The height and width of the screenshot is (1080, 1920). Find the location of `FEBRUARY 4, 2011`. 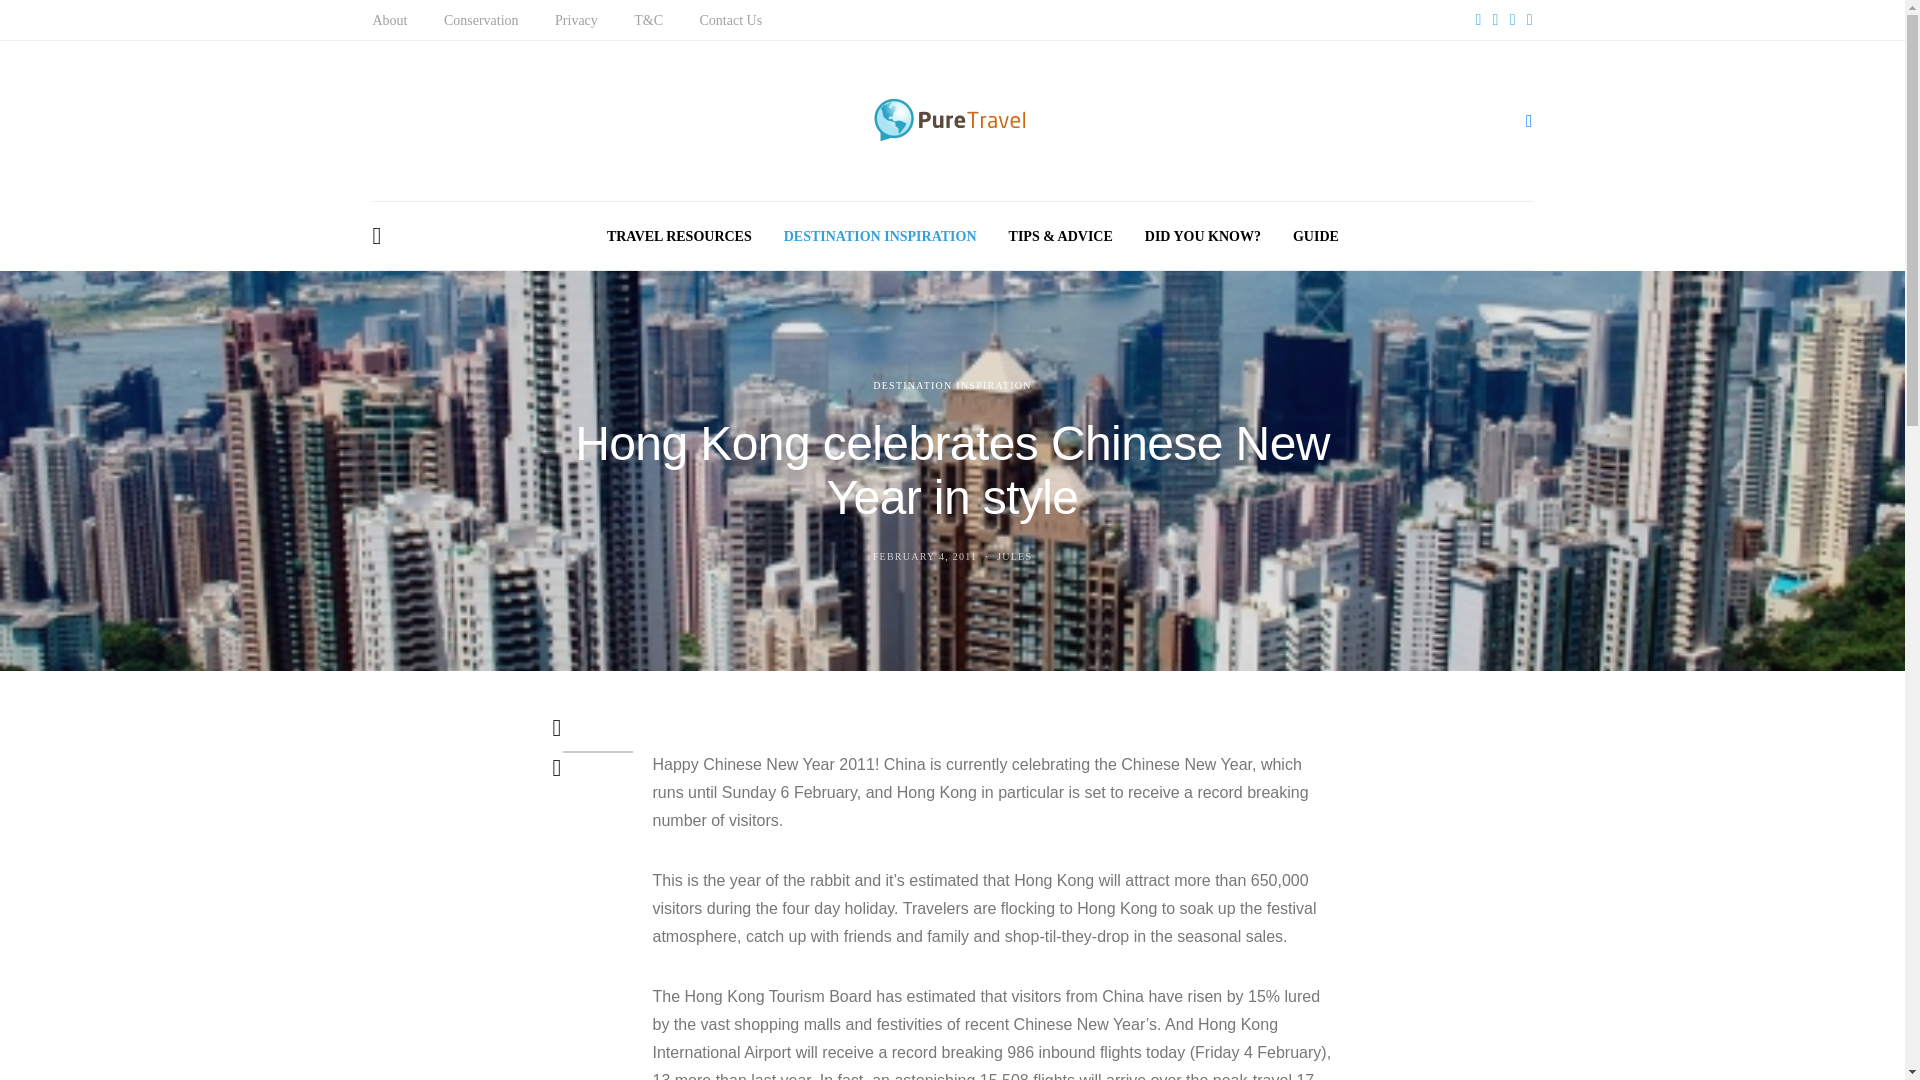

FEBRUARY 4, 2011 is located at coordinates (925, 556).